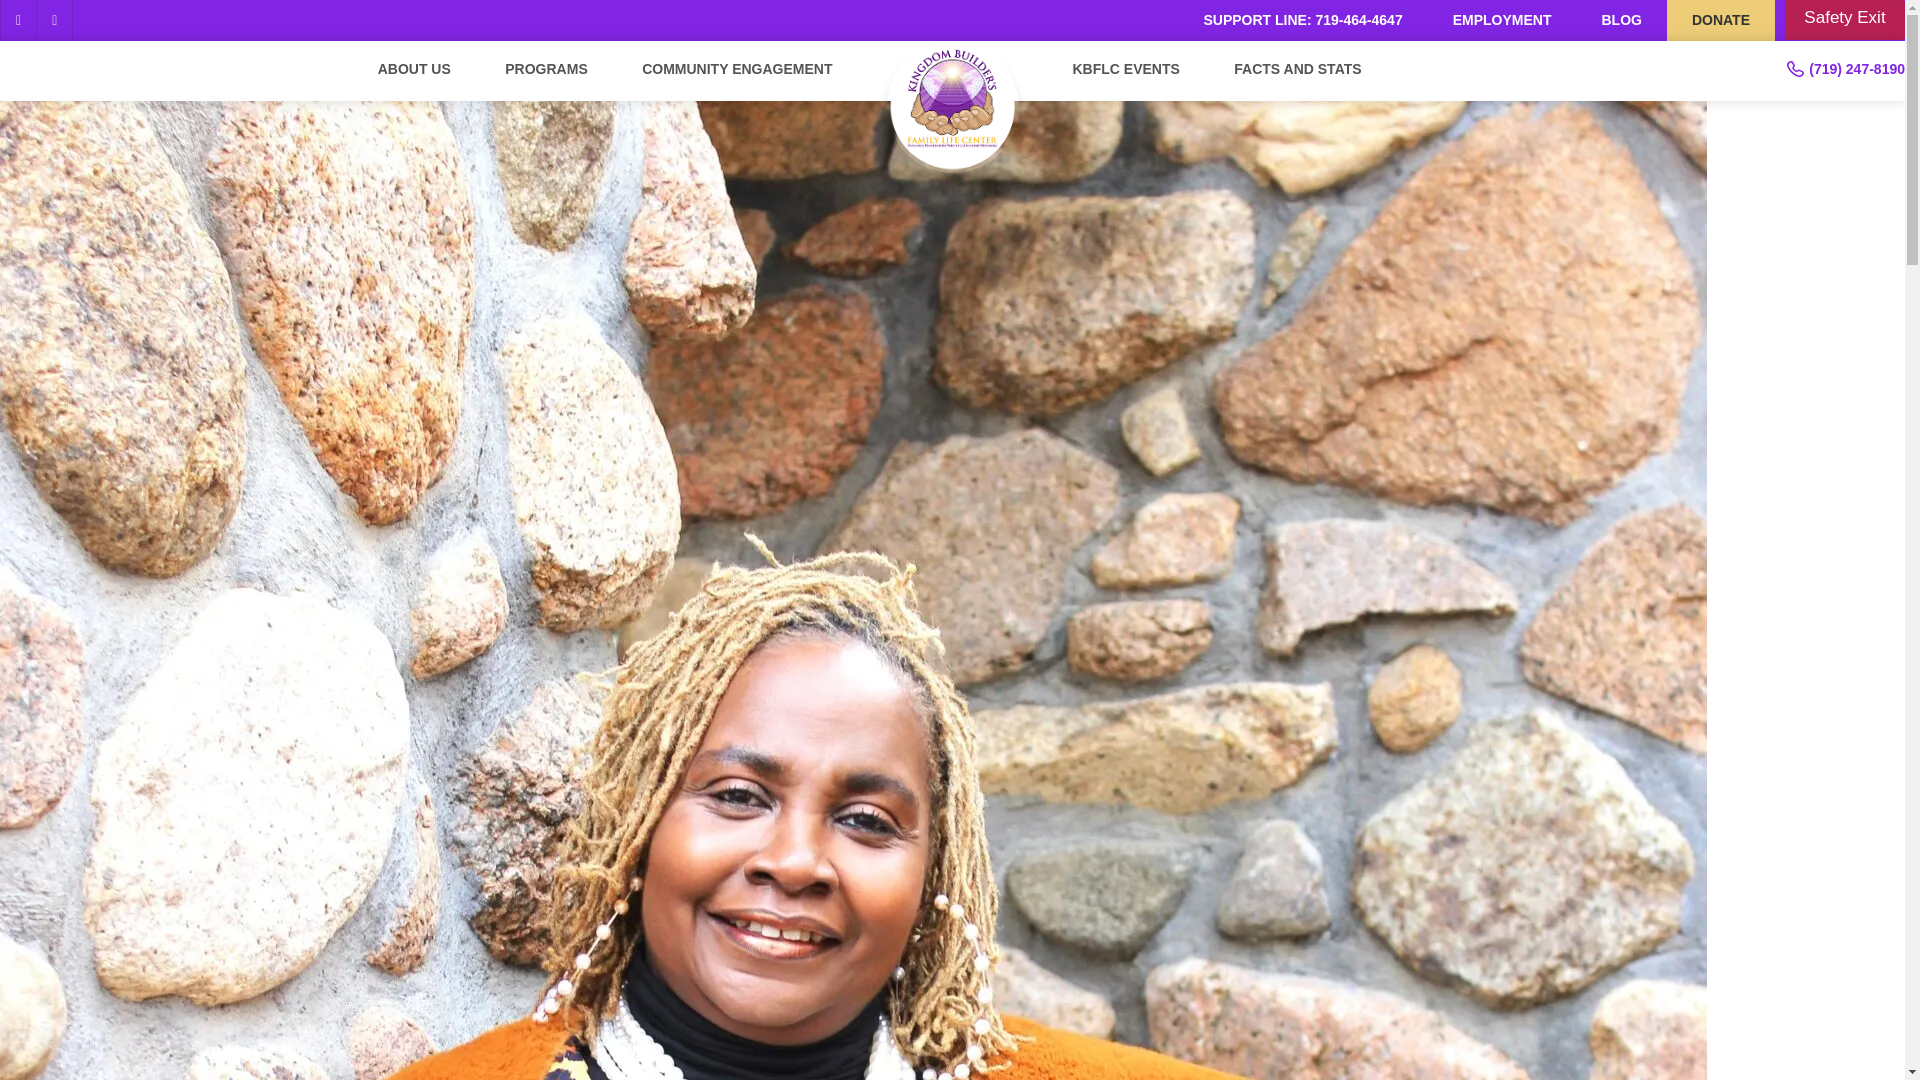 Image resolution: width=1920 pixels, height=1080 pixels. Describe the element at coordinates (414, 70) in the screenshot. I see `ABOUT US` at that location.